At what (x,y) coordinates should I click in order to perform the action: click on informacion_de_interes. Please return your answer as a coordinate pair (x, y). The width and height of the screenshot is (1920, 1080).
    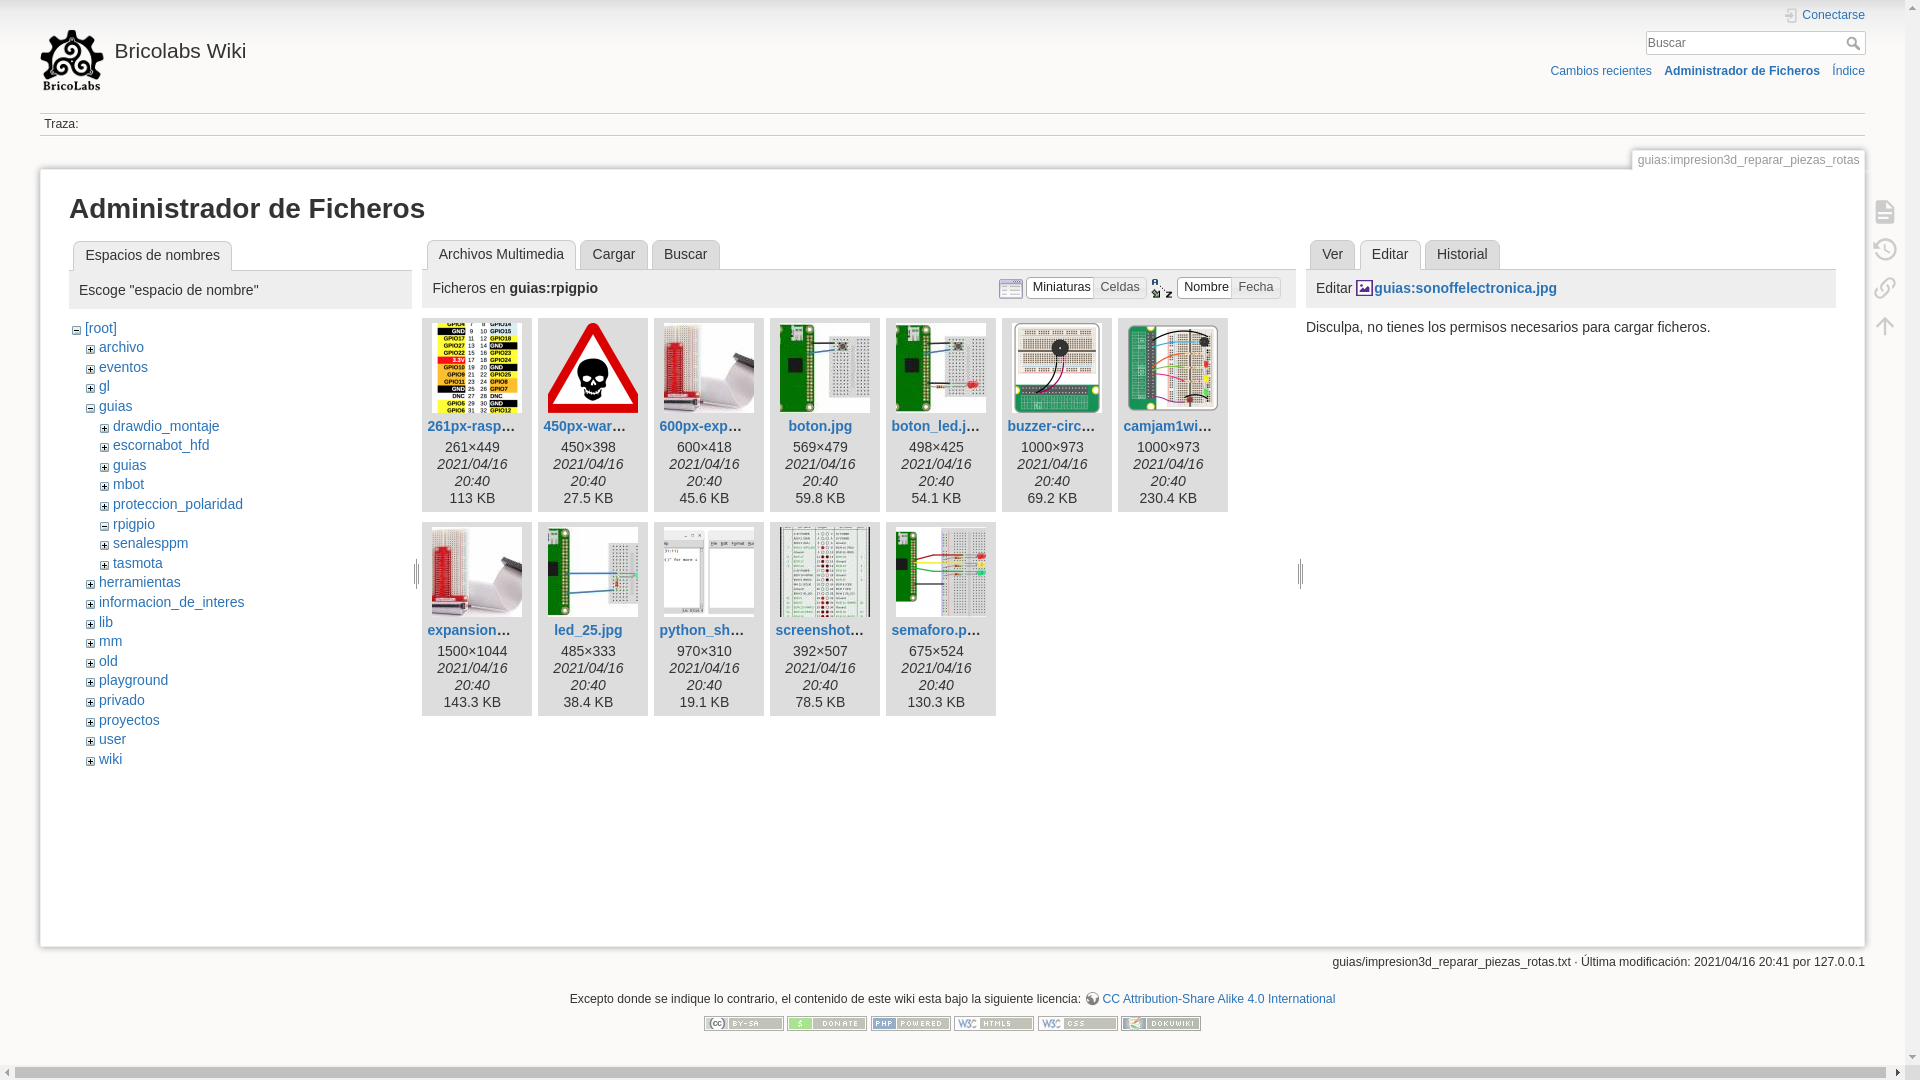
    Looking at the image, I should click on (172, 602).